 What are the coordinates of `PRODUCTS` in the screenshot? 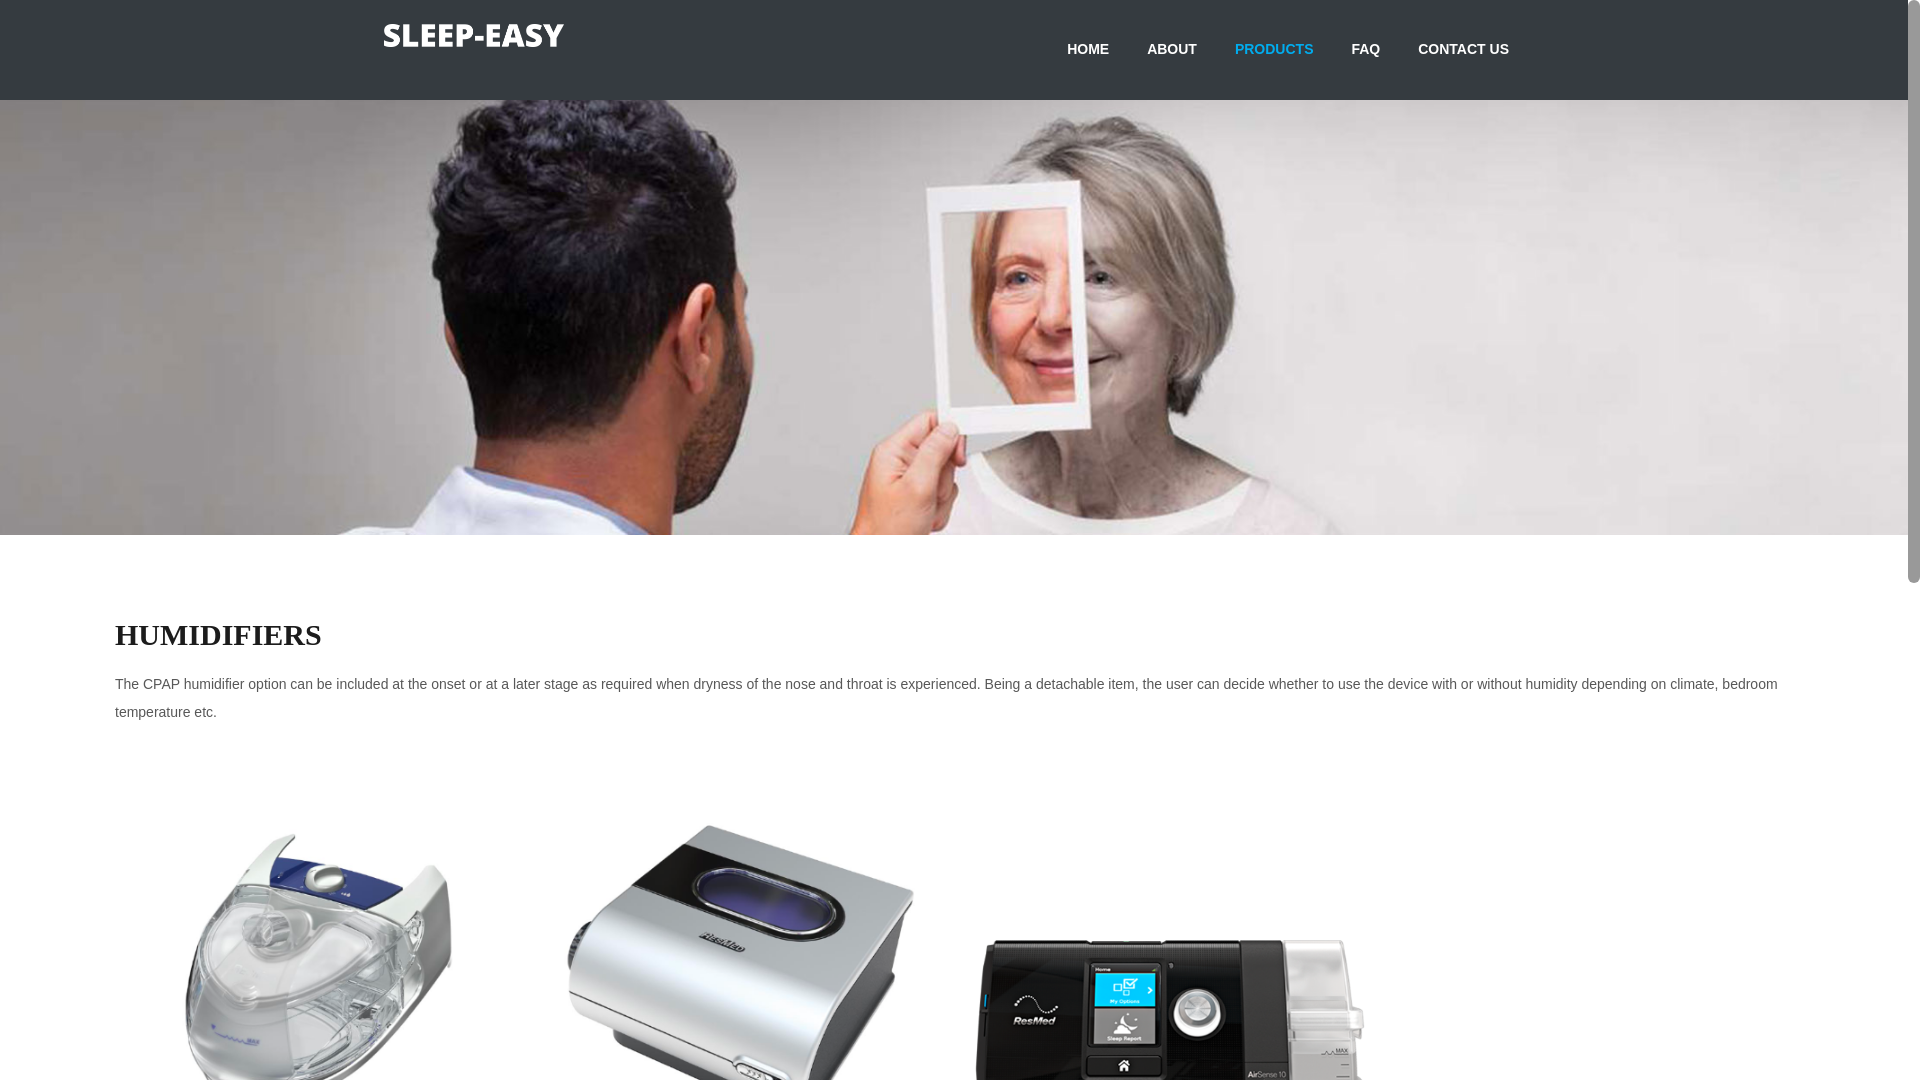 It's located at (1274, 50).